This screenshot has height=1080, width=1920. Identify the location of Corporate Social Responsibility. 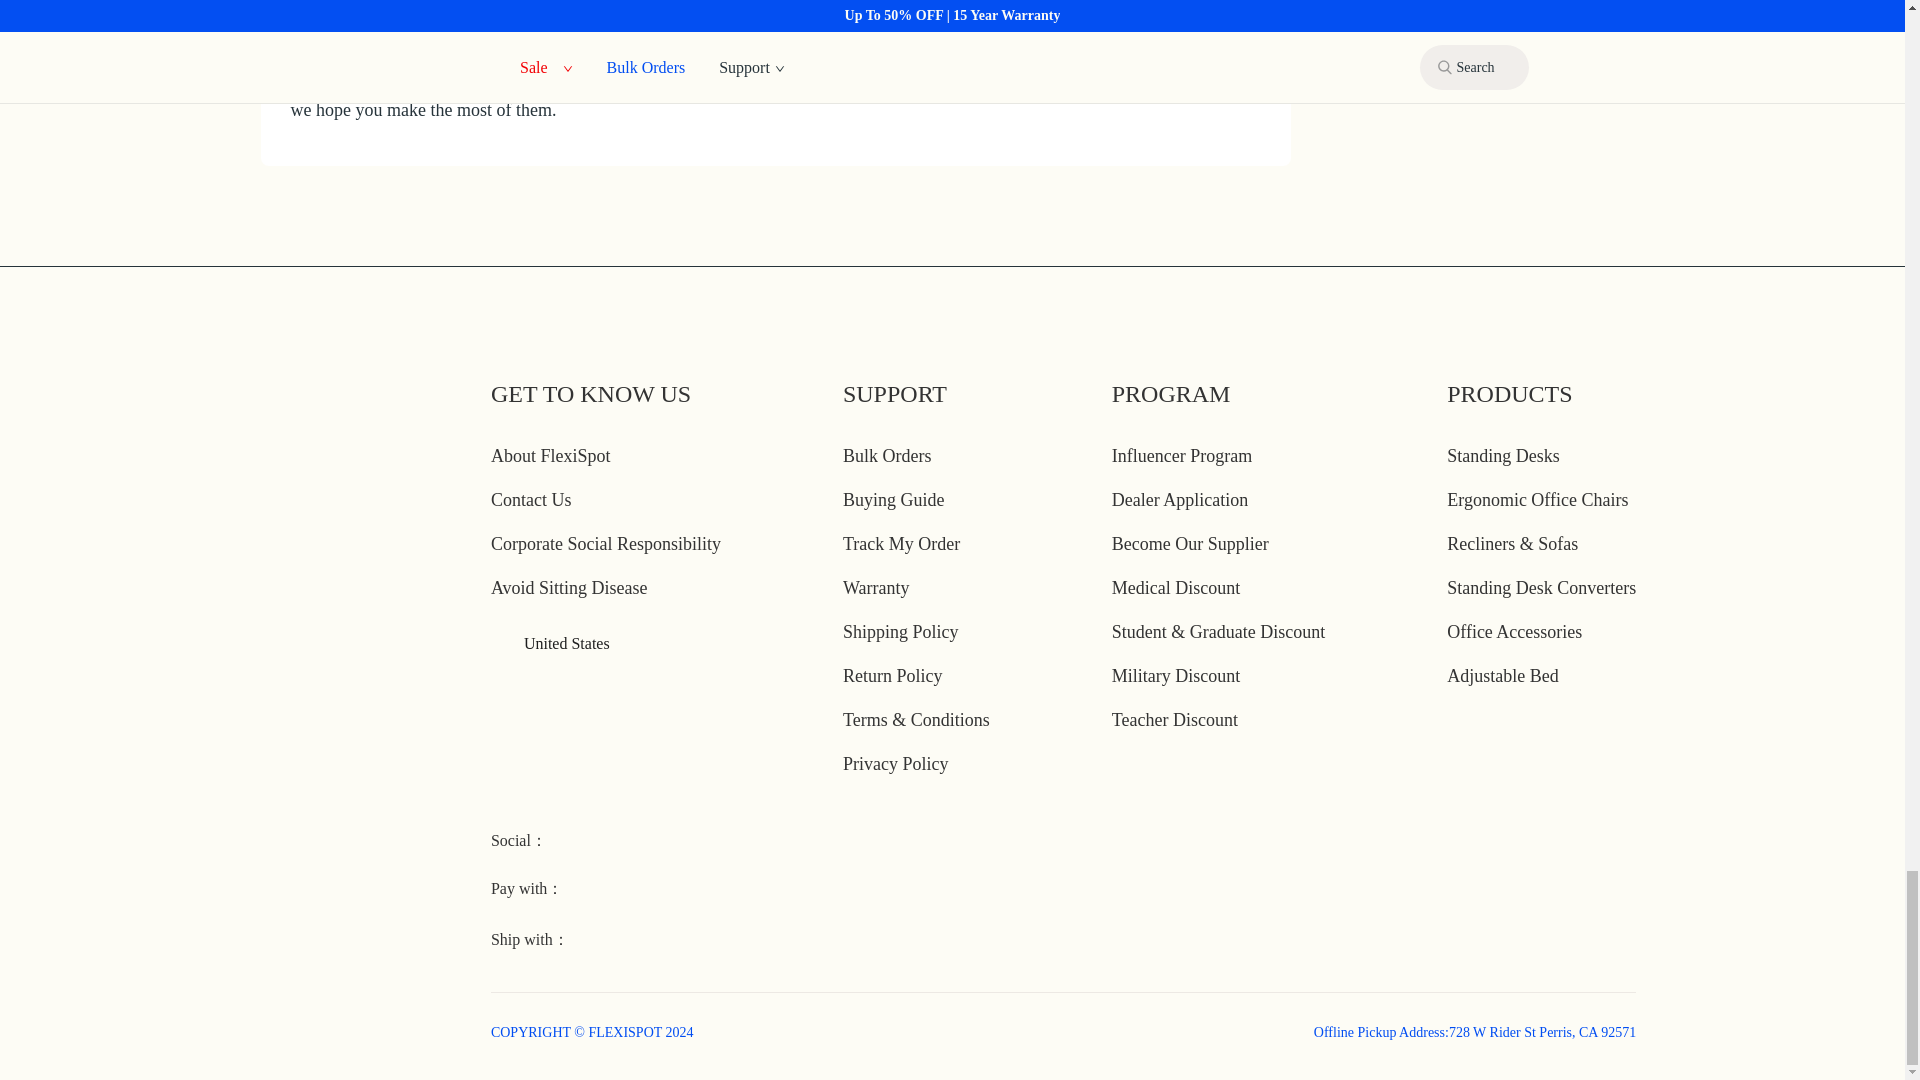
(606, 544).